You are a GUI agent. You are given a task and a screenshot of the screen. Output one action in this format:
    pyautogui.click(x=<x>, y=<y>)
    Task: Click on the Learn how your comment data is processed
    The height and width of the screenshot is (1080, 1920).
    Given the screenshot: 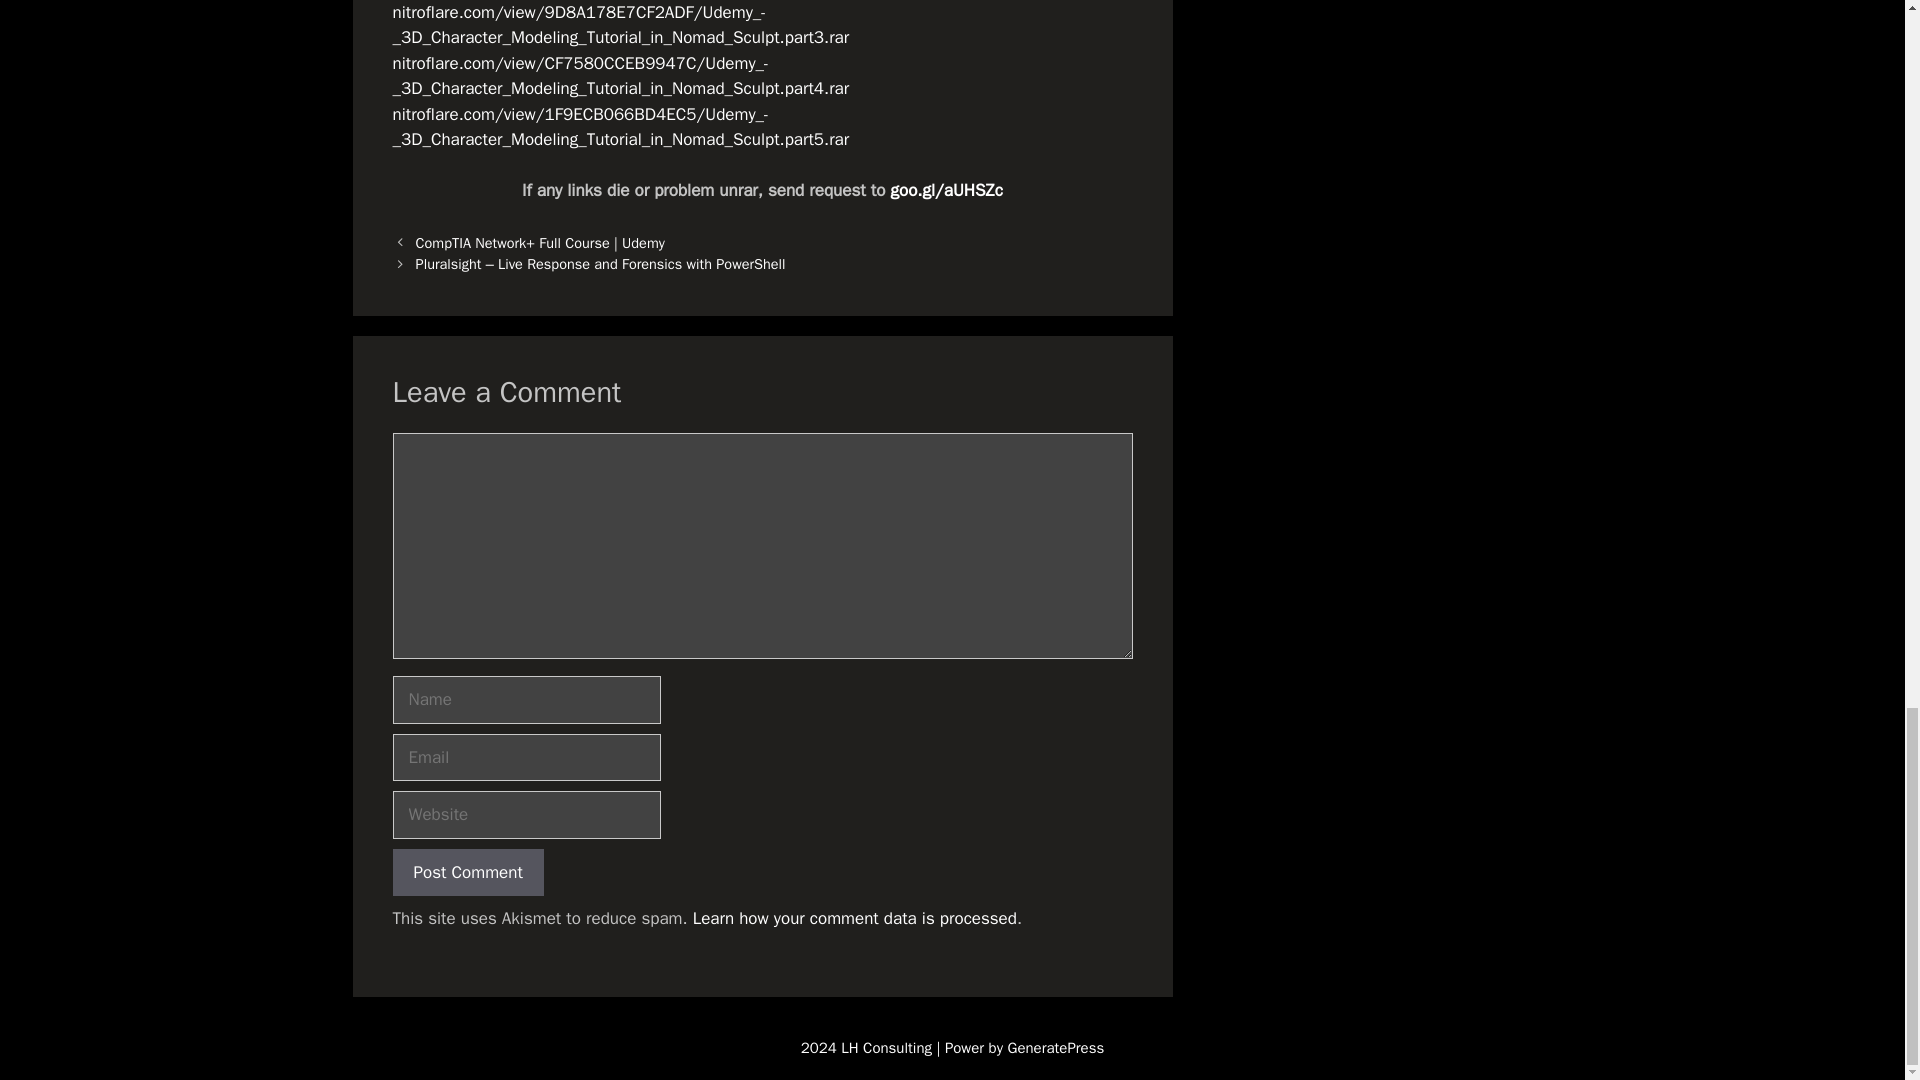 What is the action you would take?
    pyautogui.click(x=855, y=918)
    